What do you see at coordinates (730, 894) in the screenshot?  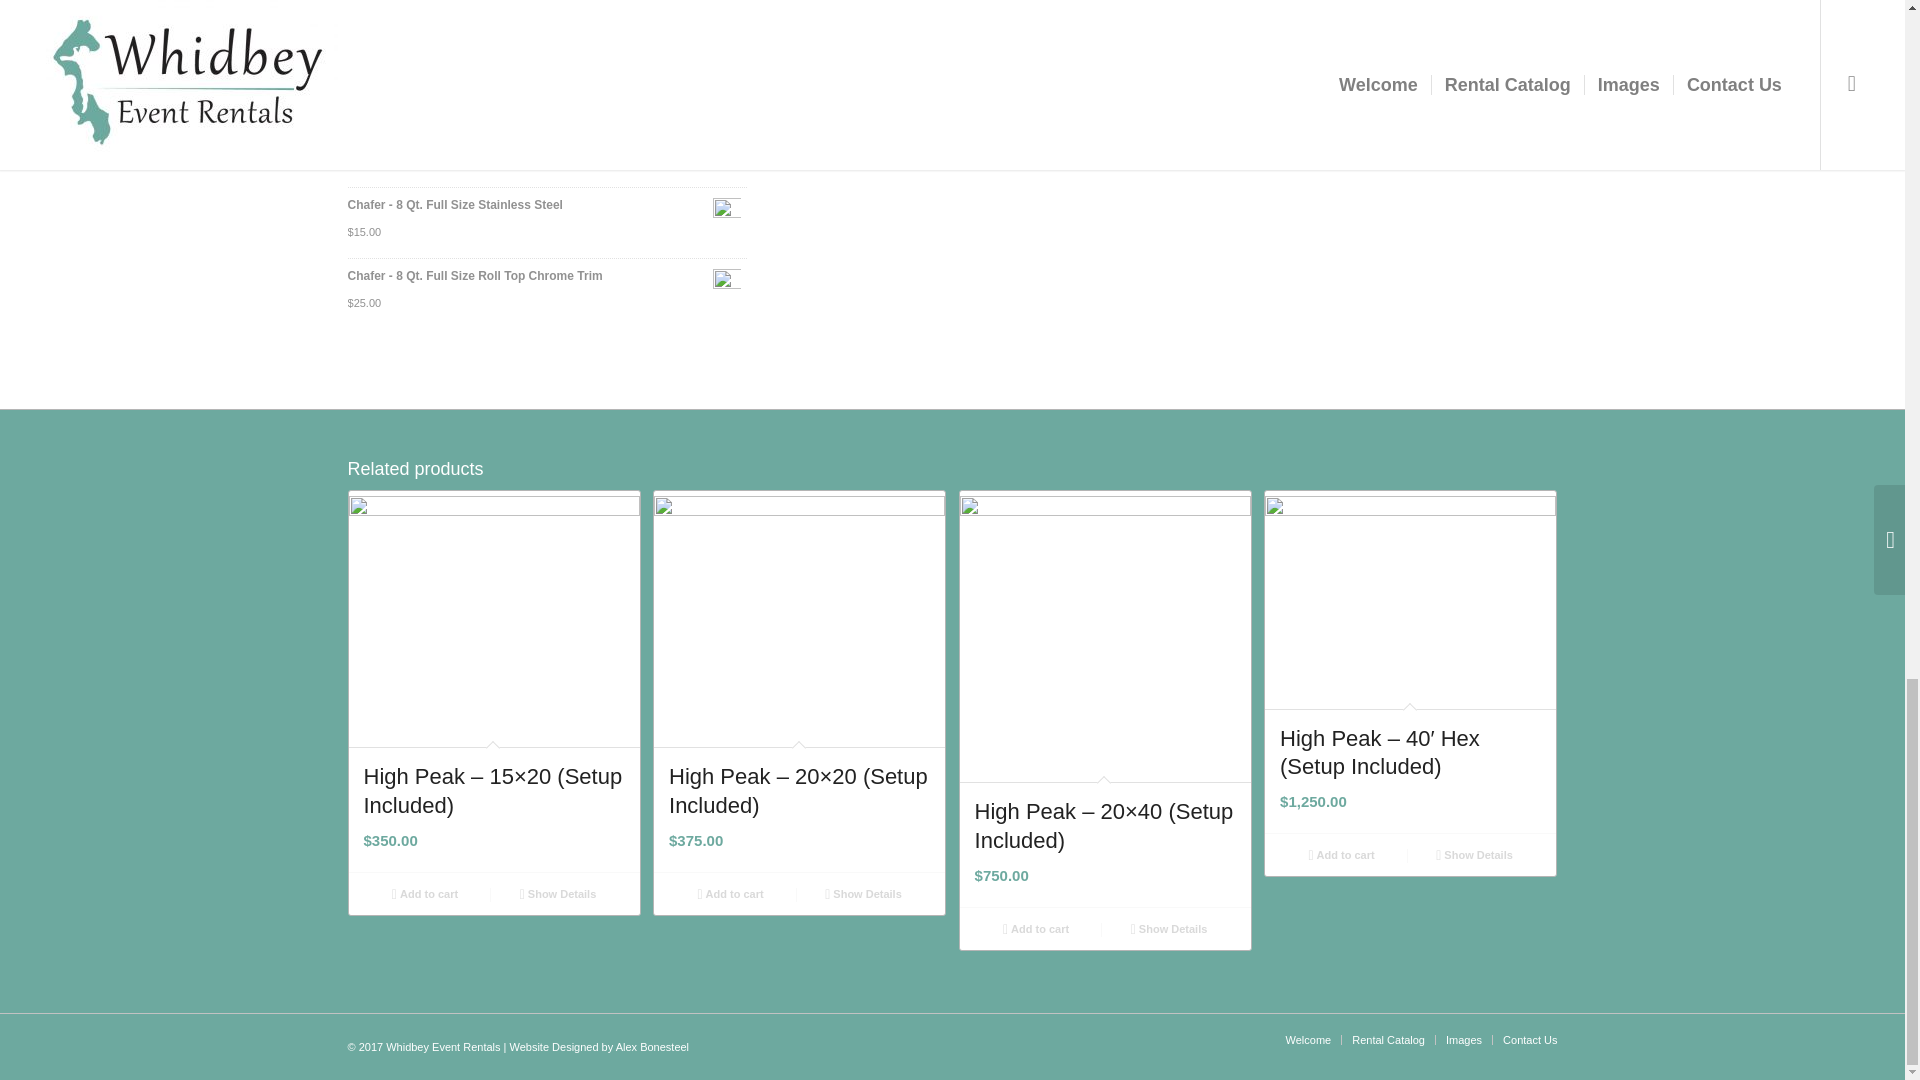 I see `Add to cart` at bounding box center [730, 894].